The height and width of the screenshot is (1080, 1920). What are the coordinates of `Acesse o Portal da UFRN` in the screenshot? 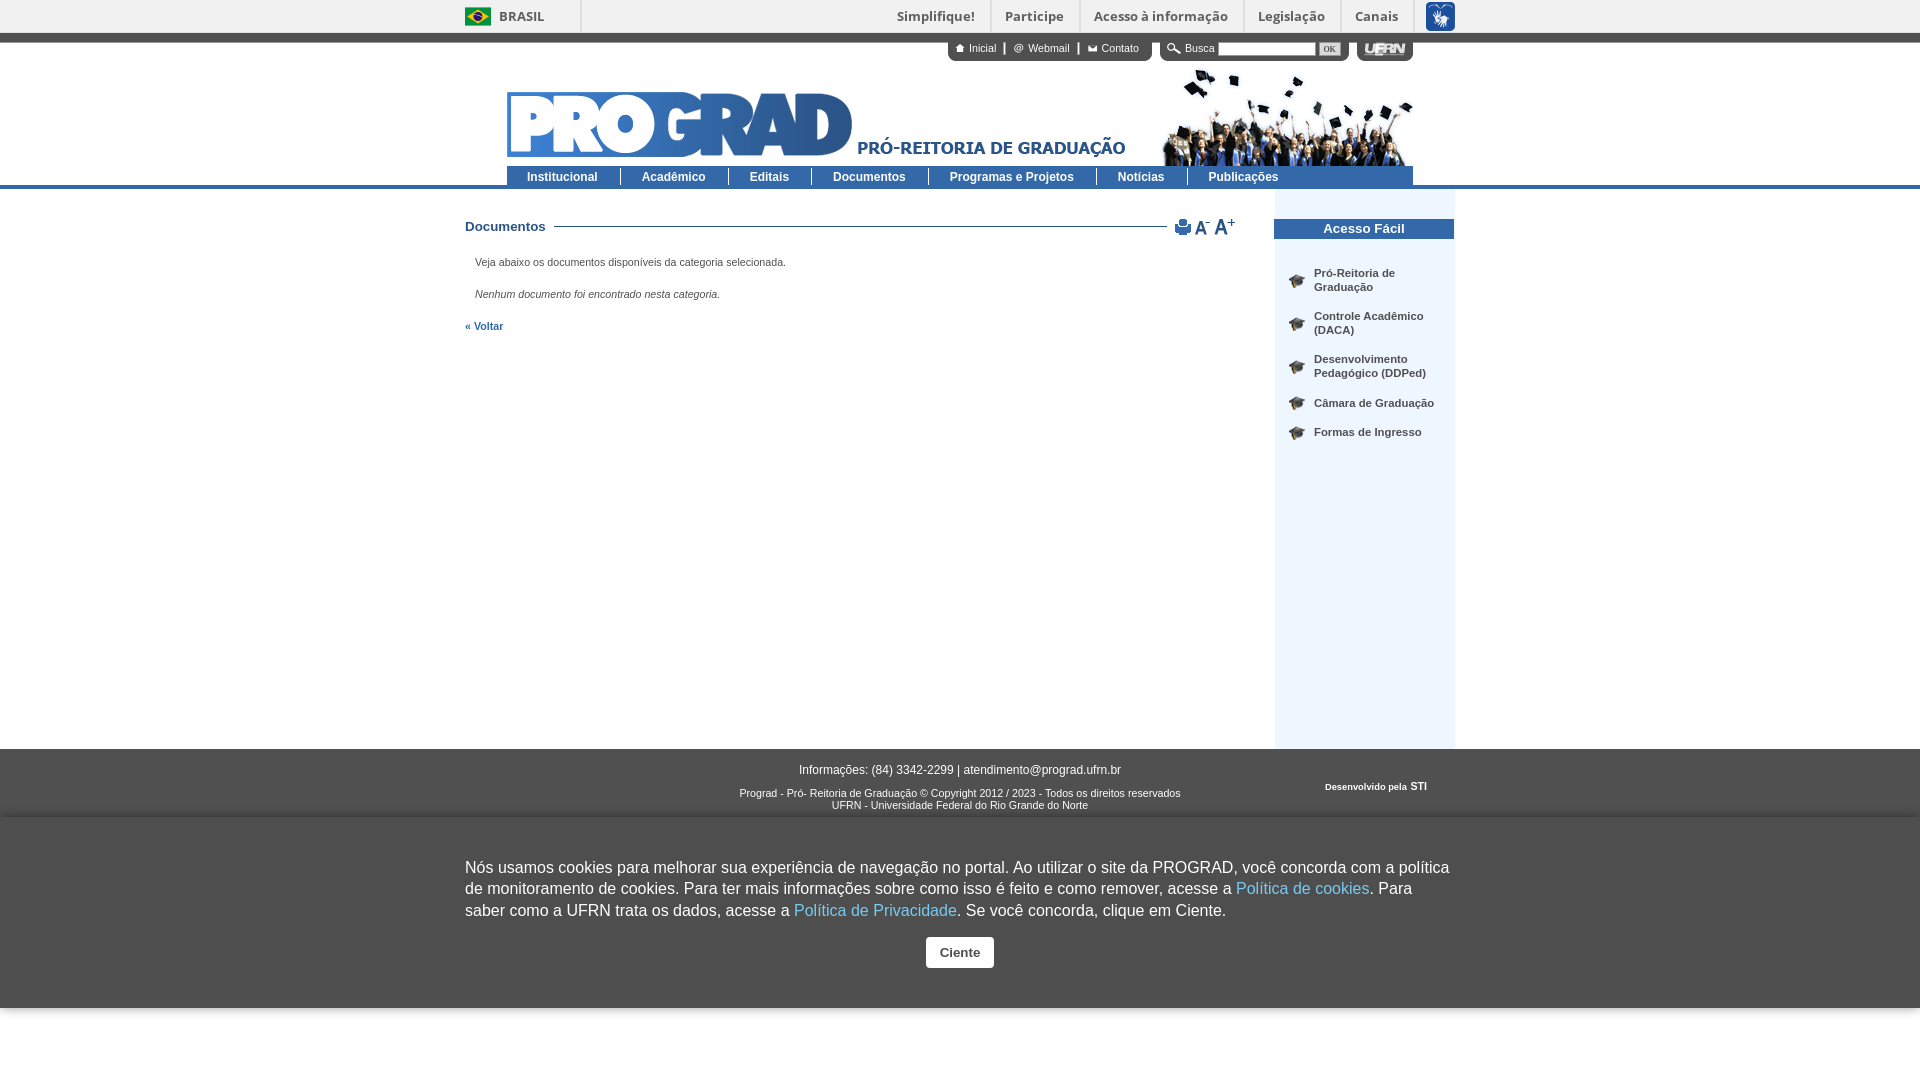 It's located at (1385, 49).